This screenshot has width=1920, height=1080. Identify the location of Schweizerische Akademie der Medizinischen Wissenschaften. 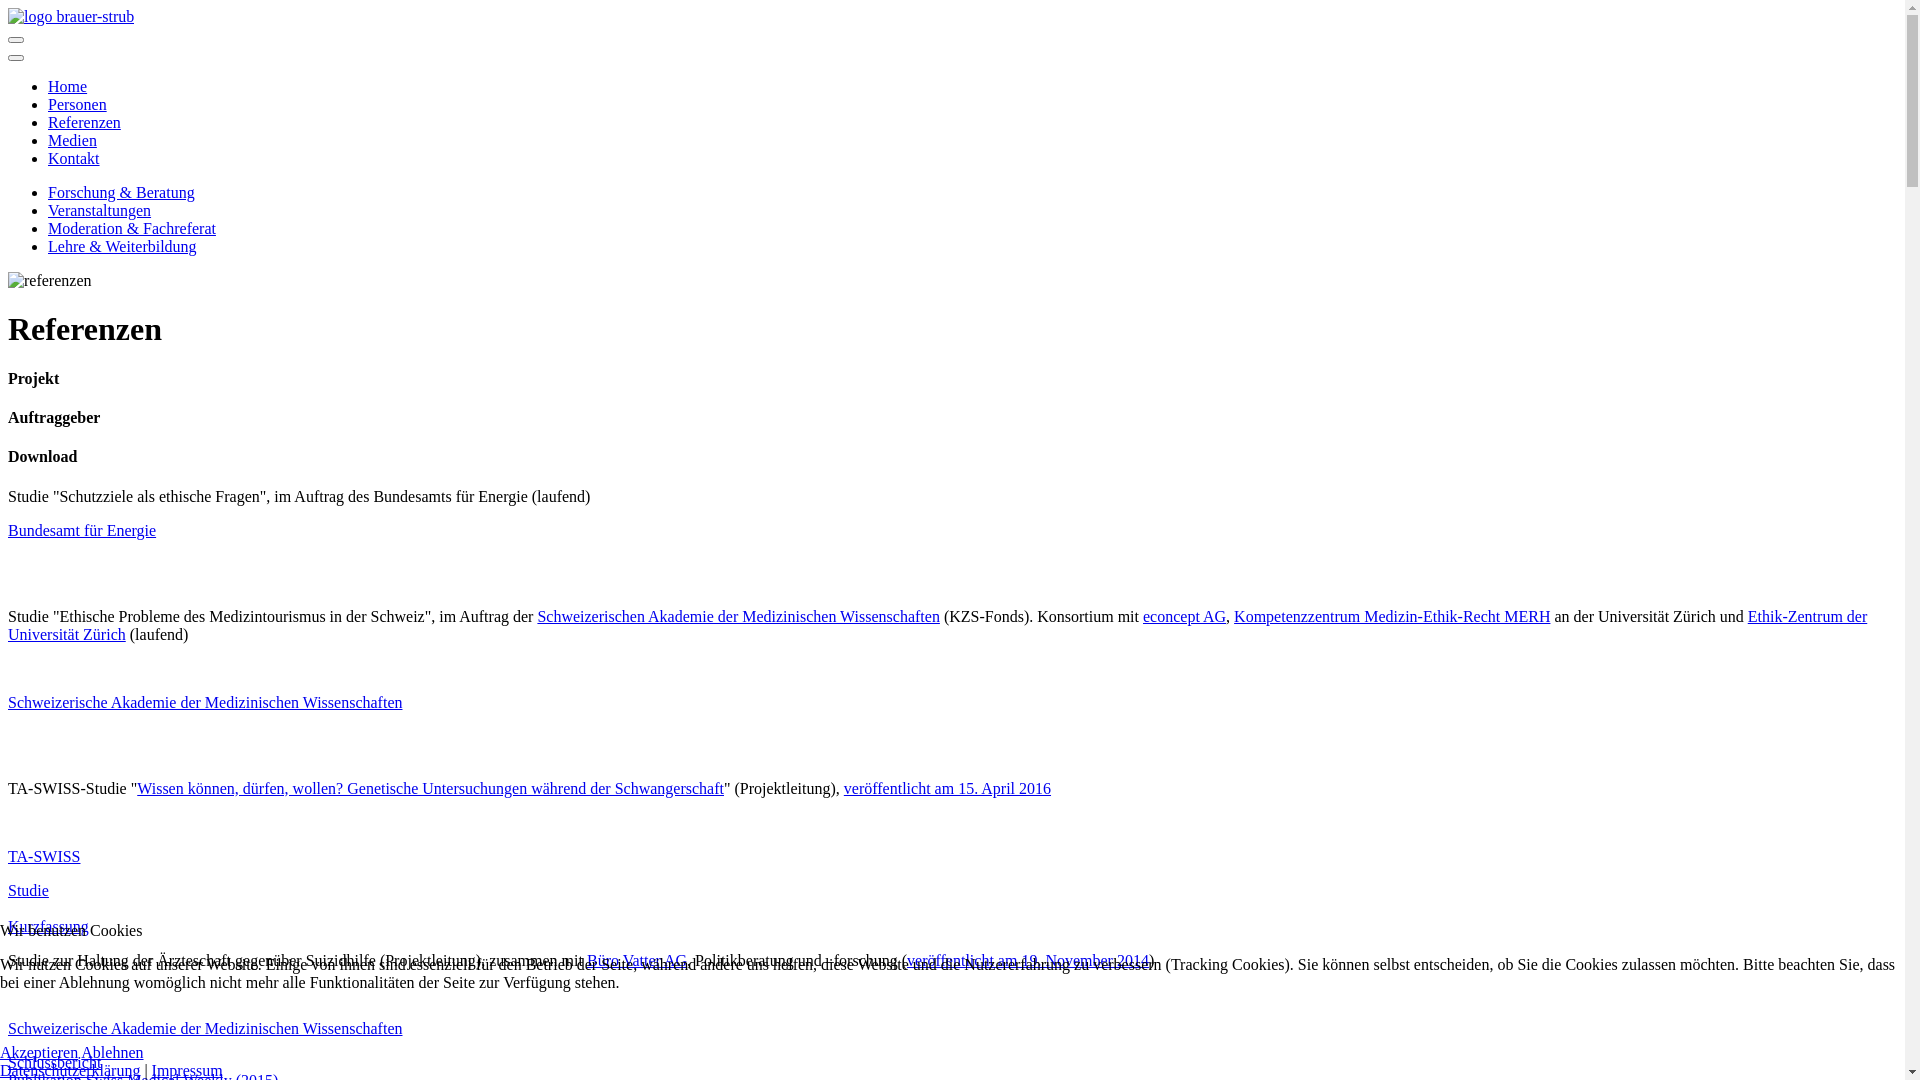
(205, 702).